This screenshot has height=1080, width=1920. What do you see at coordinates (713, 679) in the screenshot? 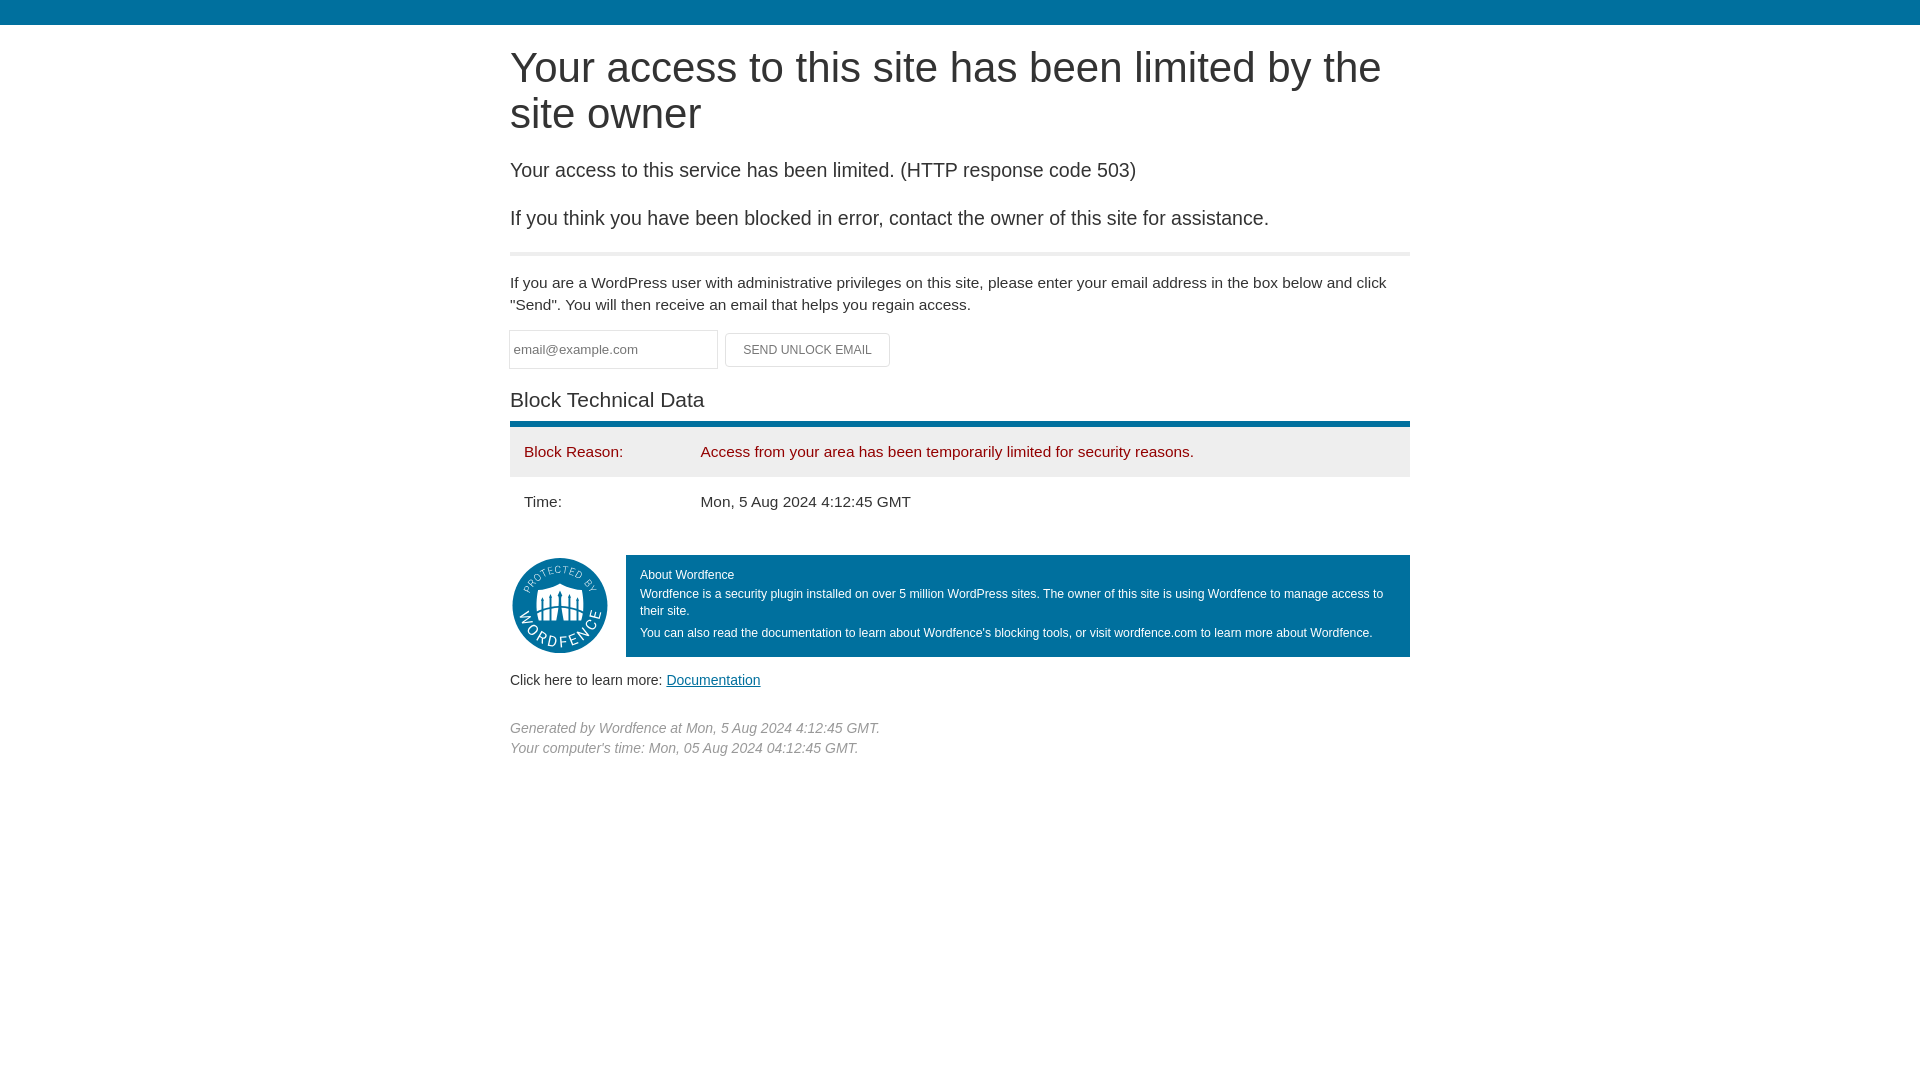
I see `Documentation` at bounding box center [713, 679].